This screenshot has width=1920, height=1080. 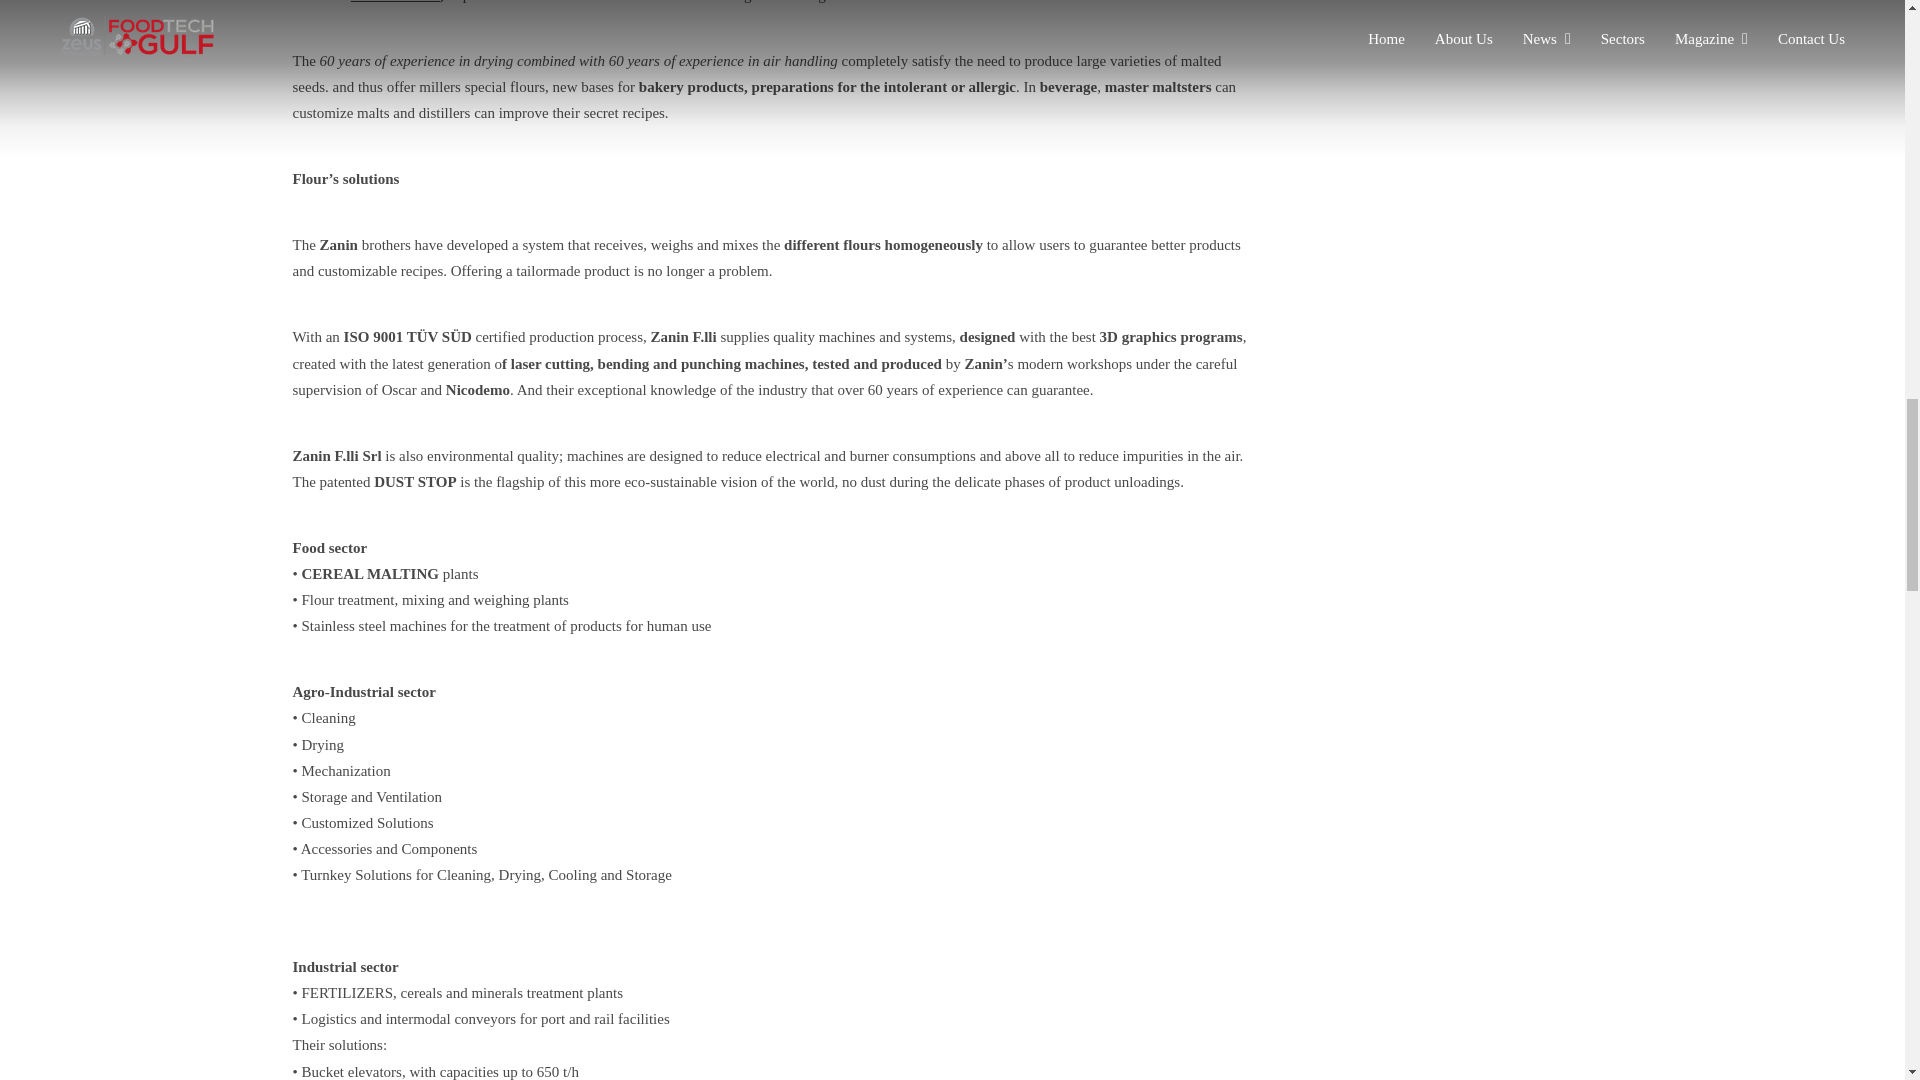 I want to click on Zanin F.lli Srl, so click(x=395, y=2).